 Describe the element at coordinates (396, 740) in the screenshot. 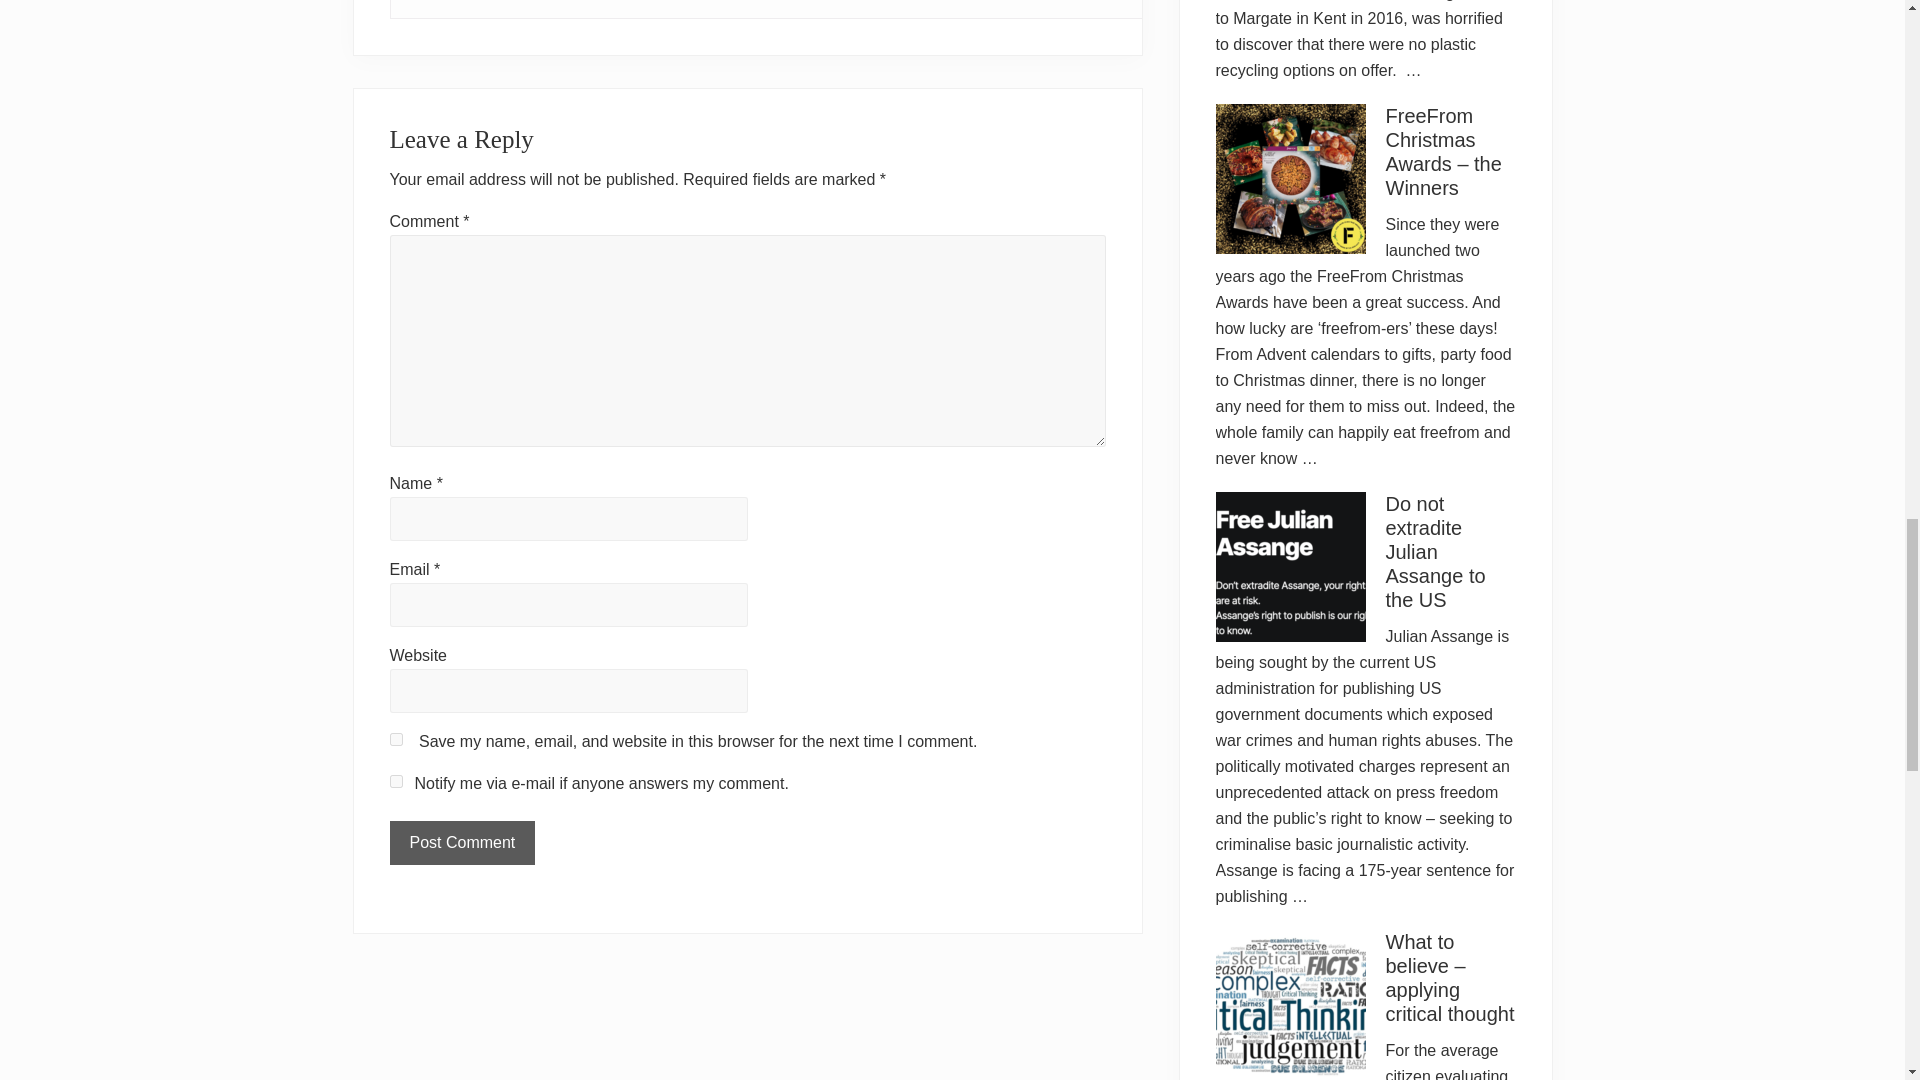

I see `yes` at that location.